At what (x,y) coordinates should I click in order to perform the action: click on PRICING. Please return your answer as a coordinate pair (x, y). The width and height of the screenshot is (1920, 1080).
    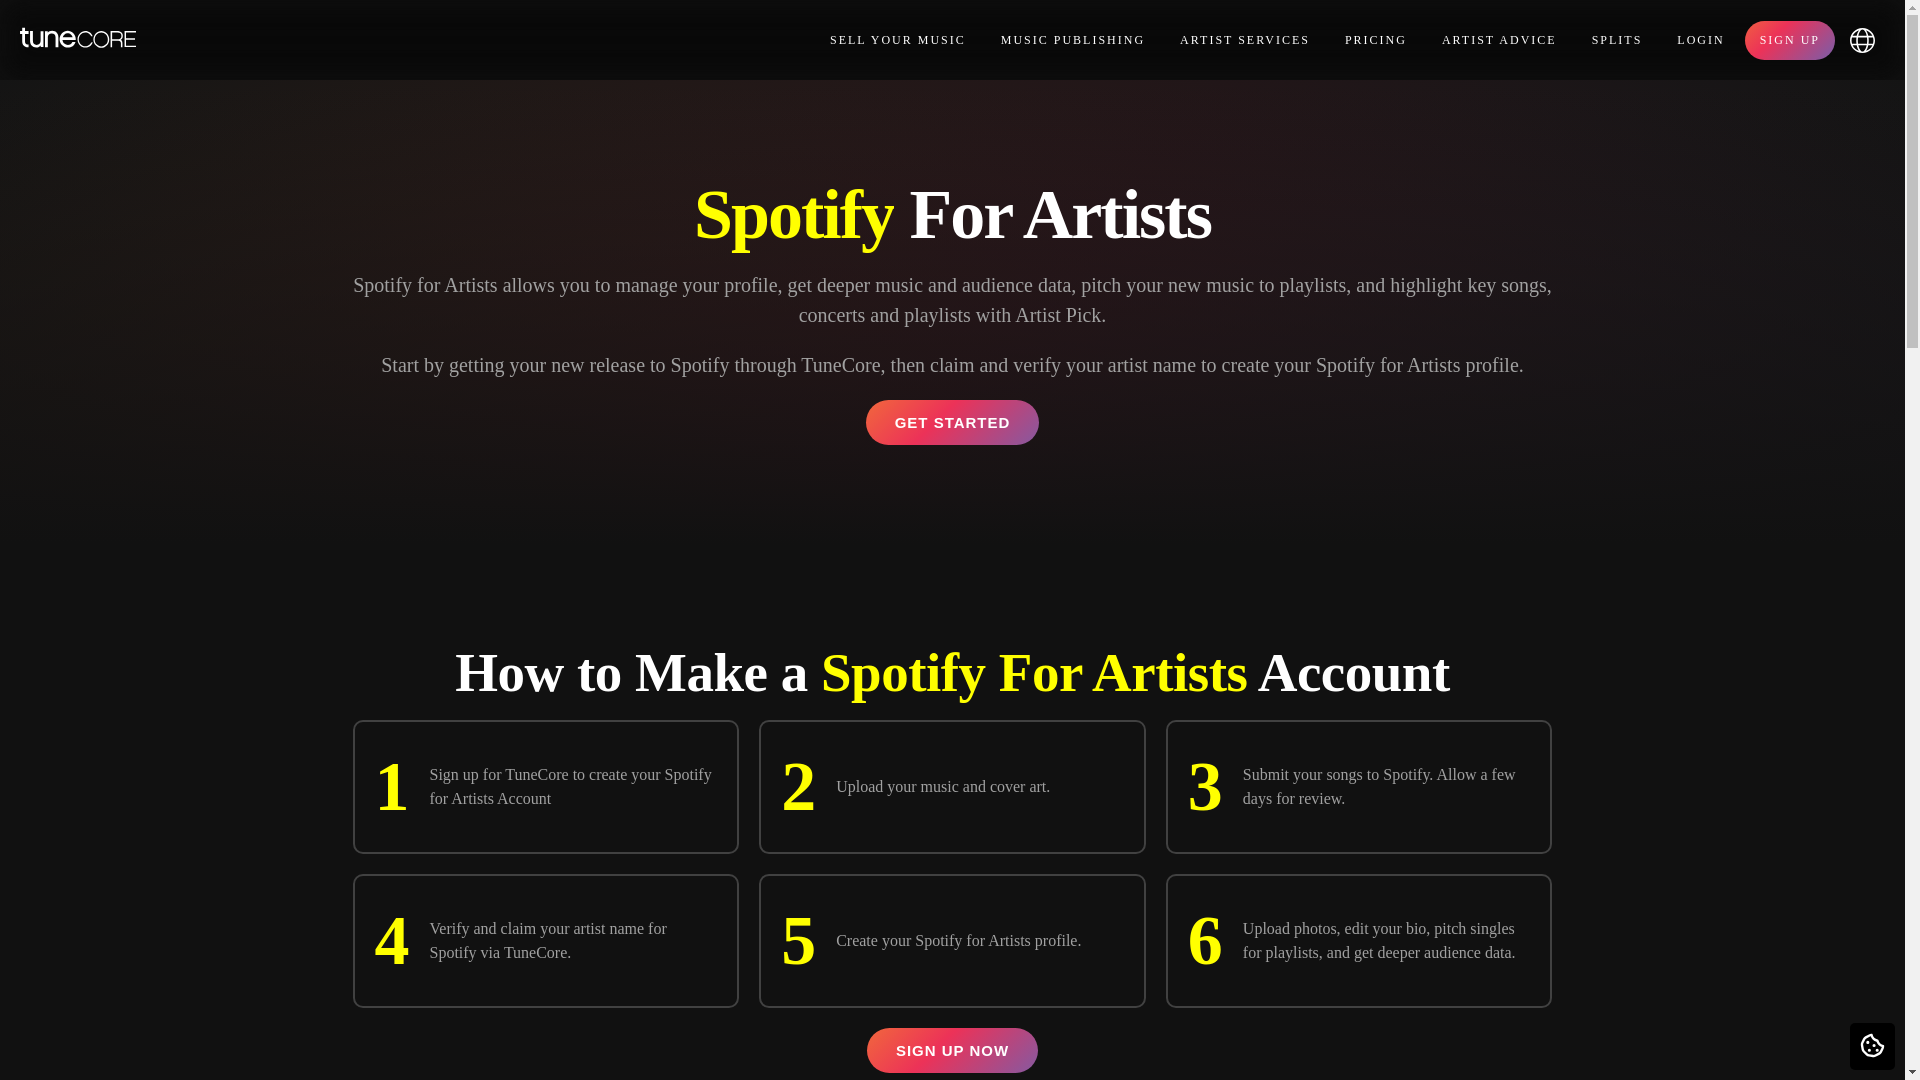
    Looking at the image, I should click on (1376, 40).